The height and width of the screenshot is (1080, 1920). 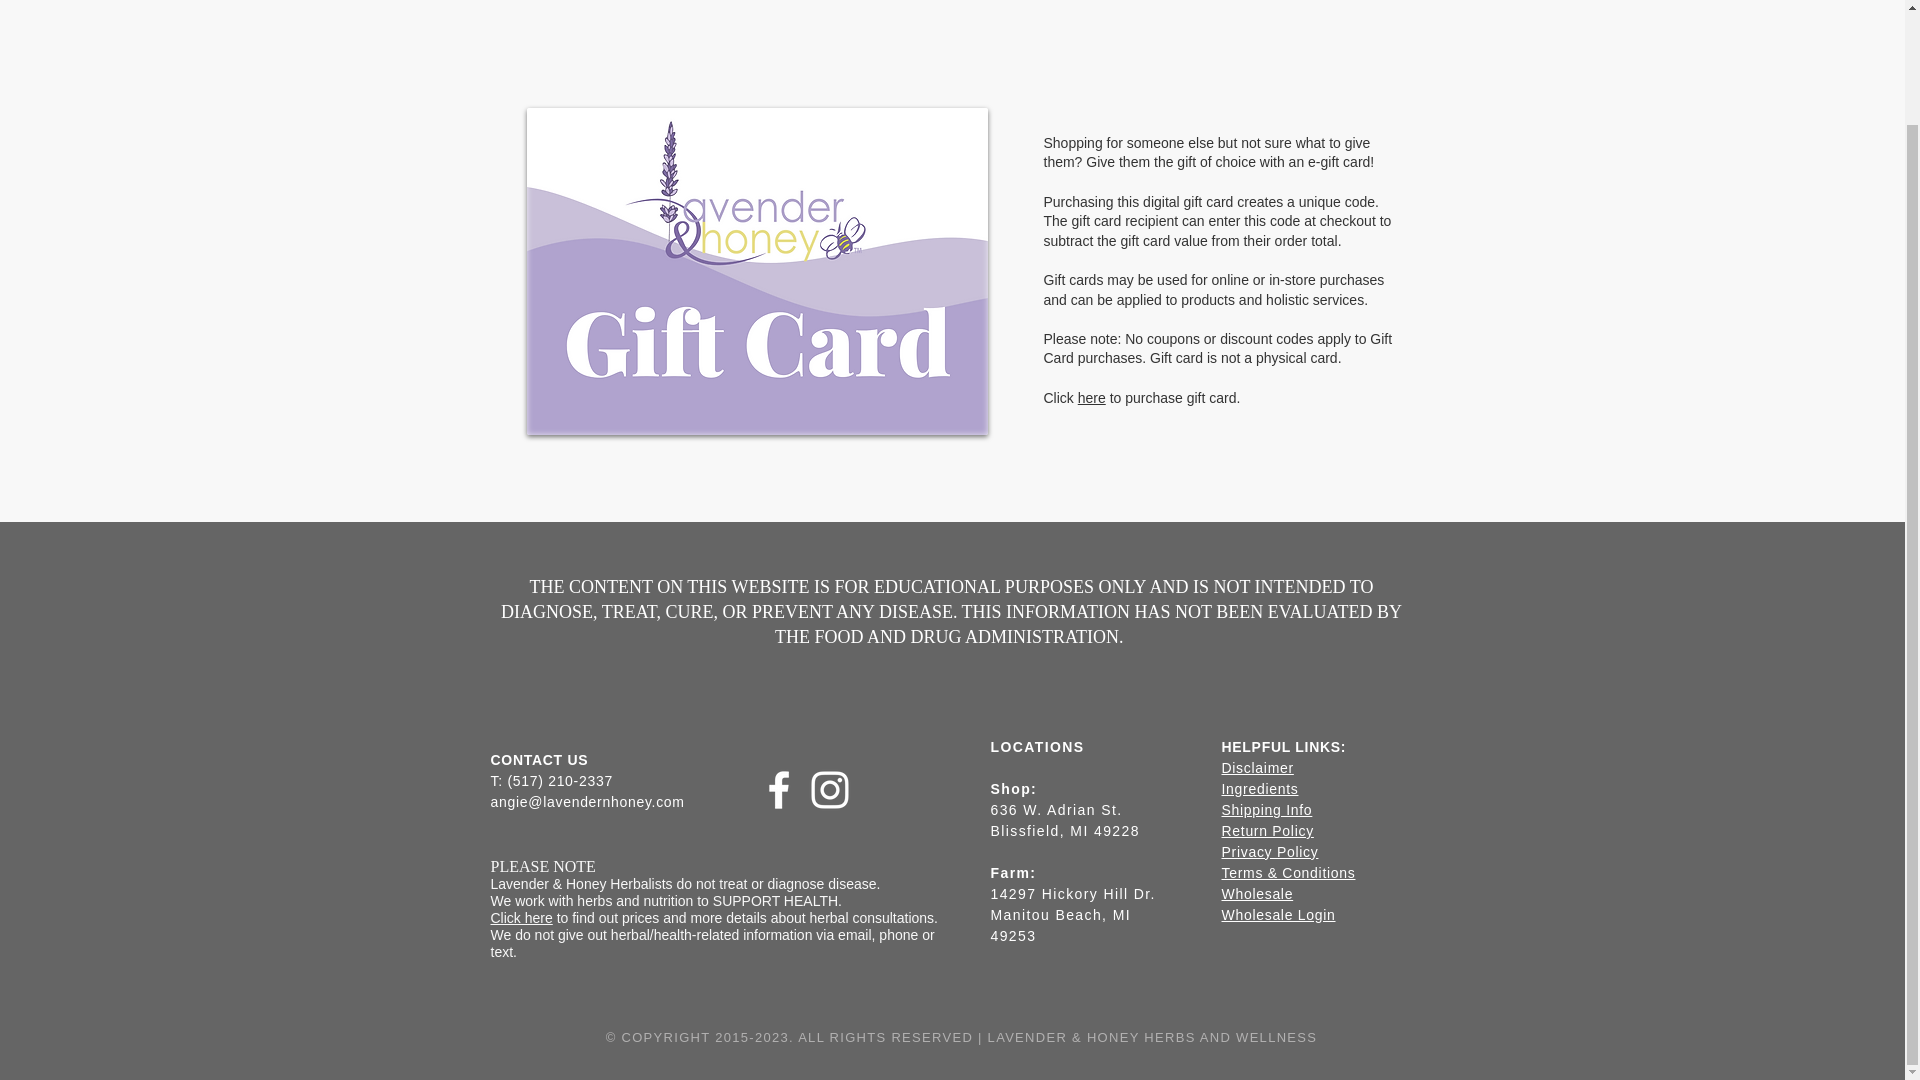 I want to click on Wholesale Login, so click(x=1278, y=915).